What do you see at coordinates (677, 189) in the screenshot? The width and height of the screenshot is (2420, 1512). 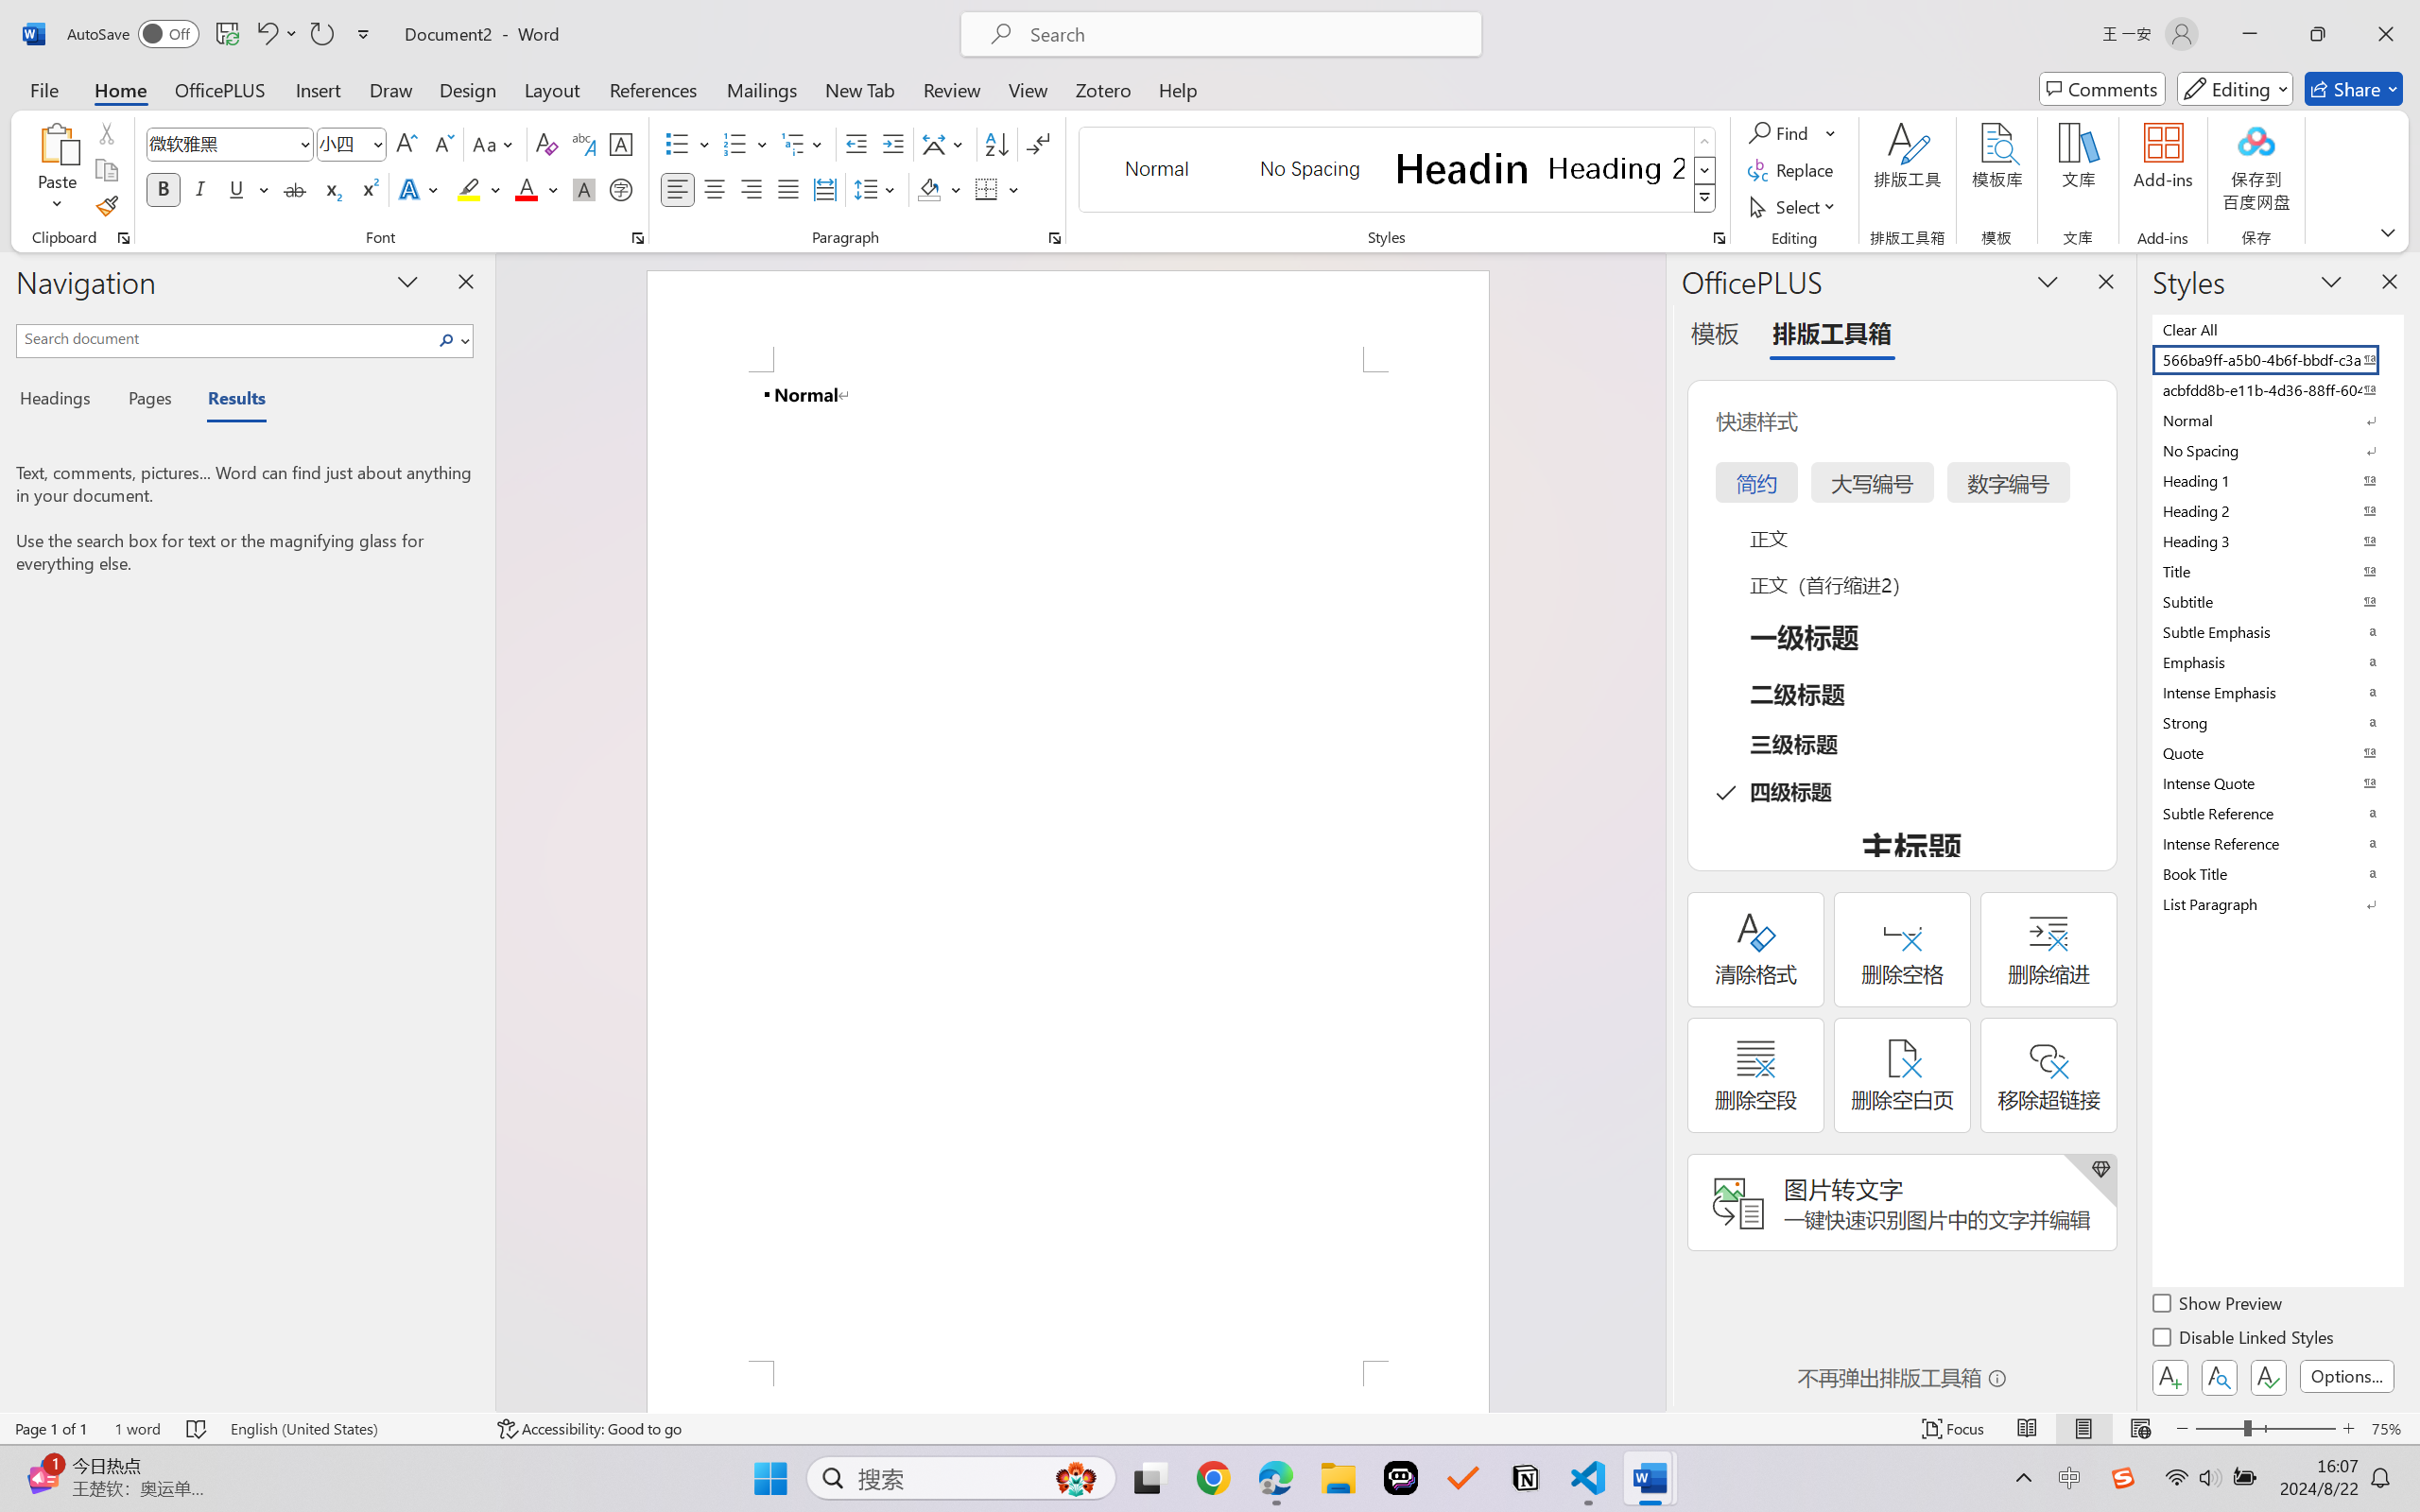 I see `Align Left` at bounding box center [677, 189].